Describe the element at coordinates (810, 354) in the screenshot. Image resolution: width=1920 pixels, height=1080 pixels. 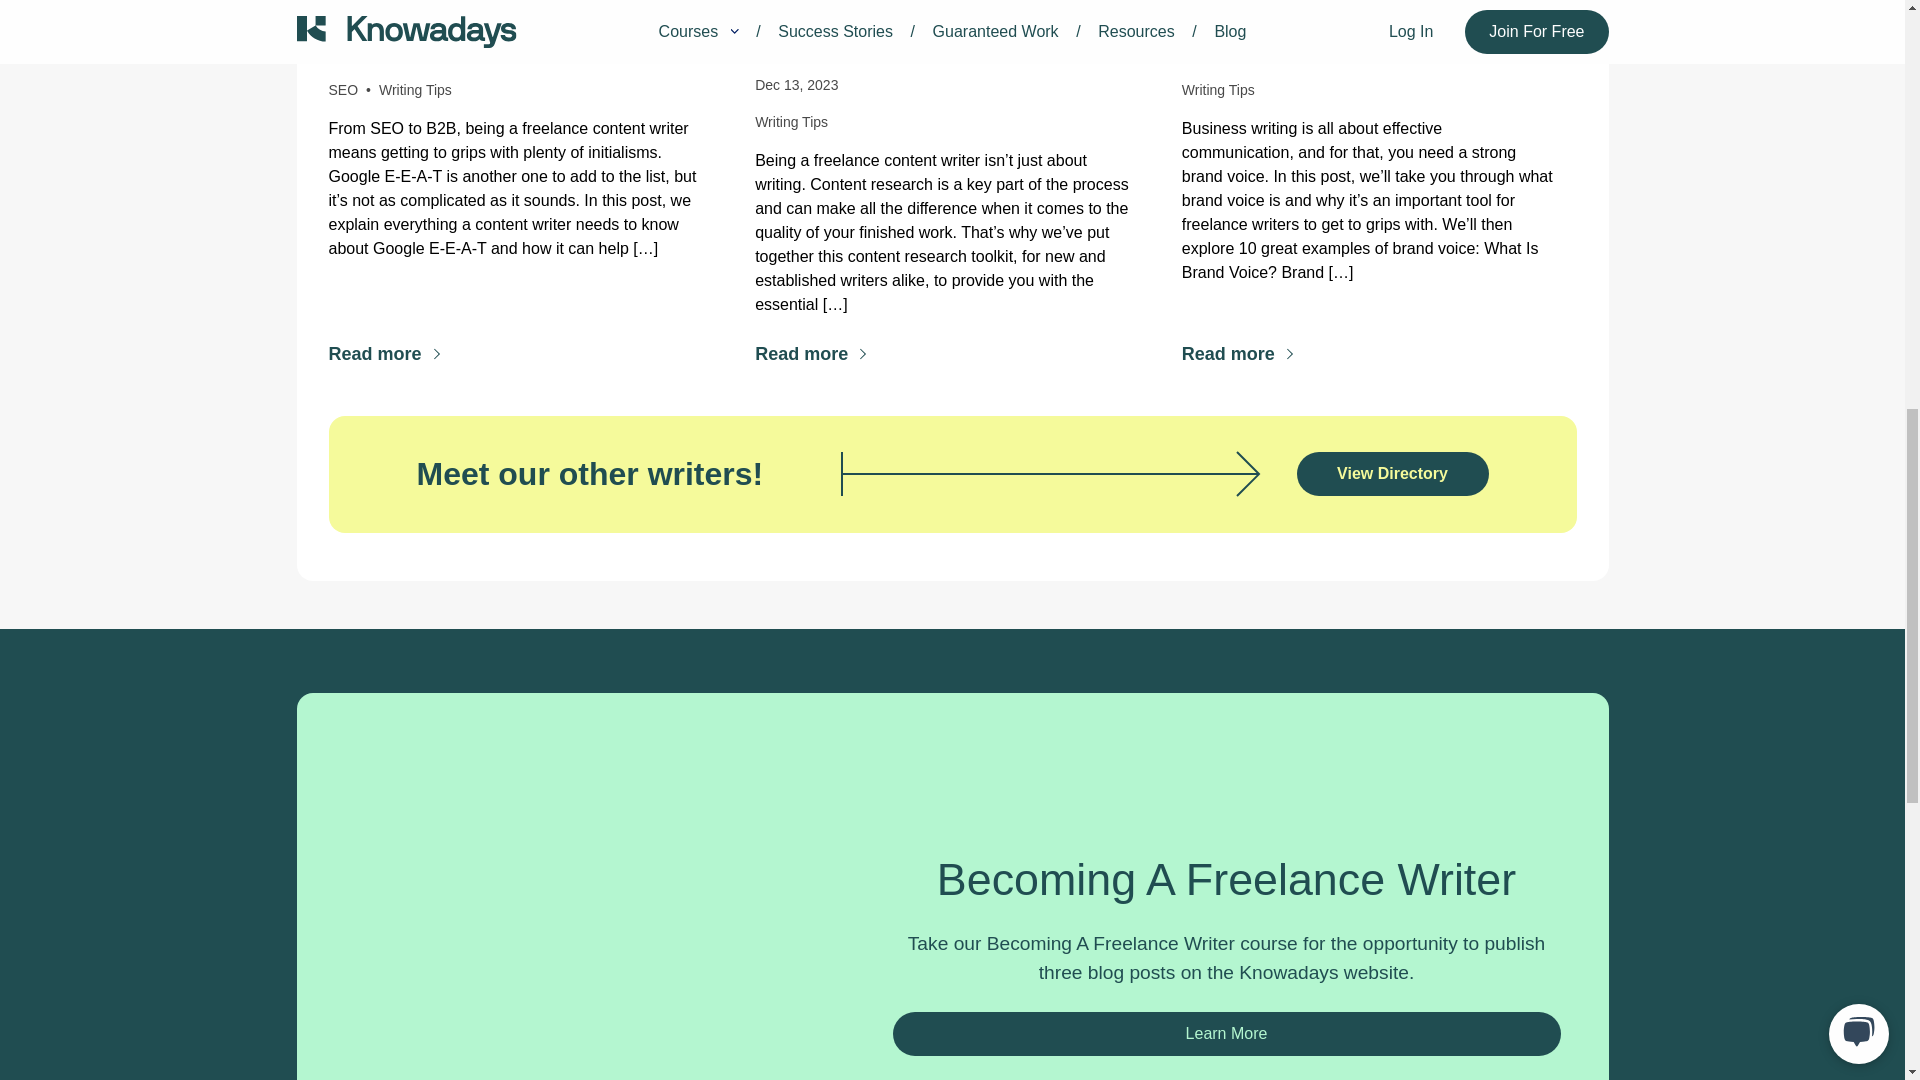
I see `Read more` at that location.